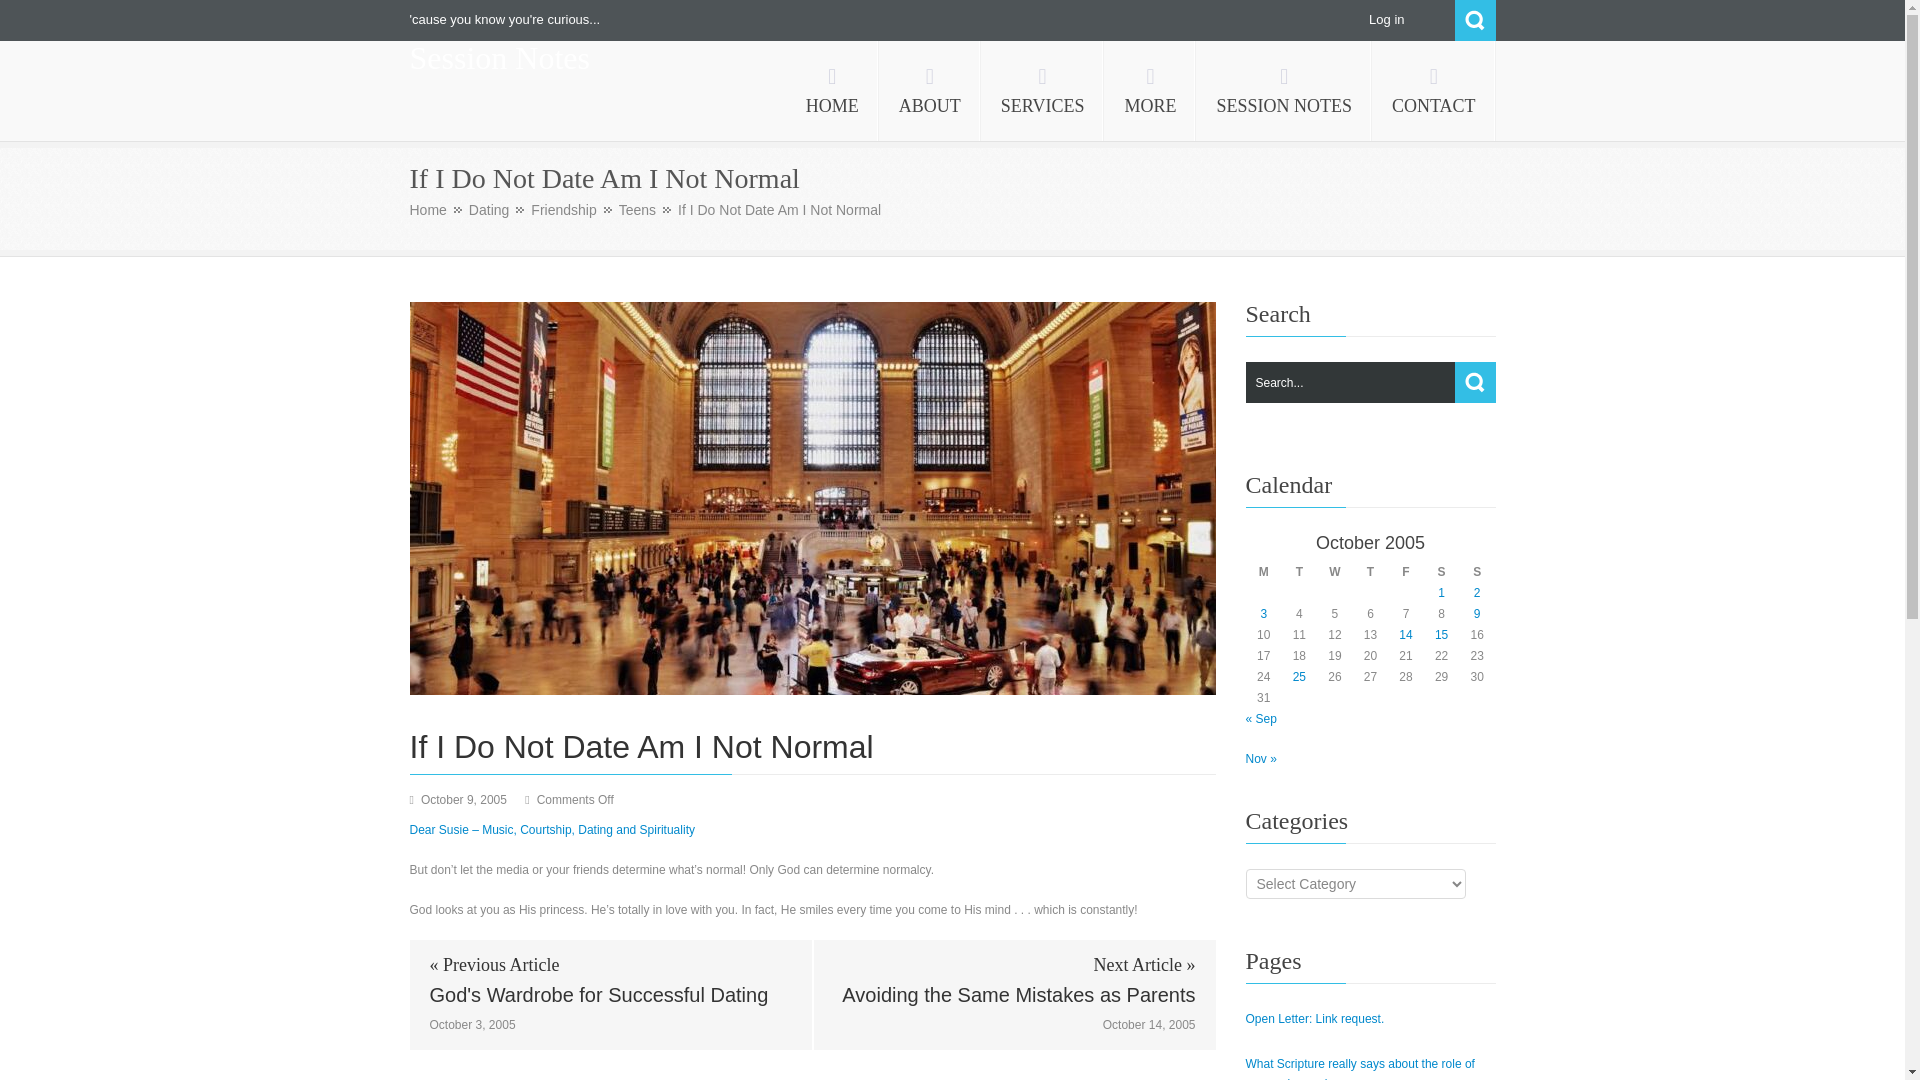 This screenshot has height=1080, width=1920. I want to click on SERVICES, so click(1043, 91).